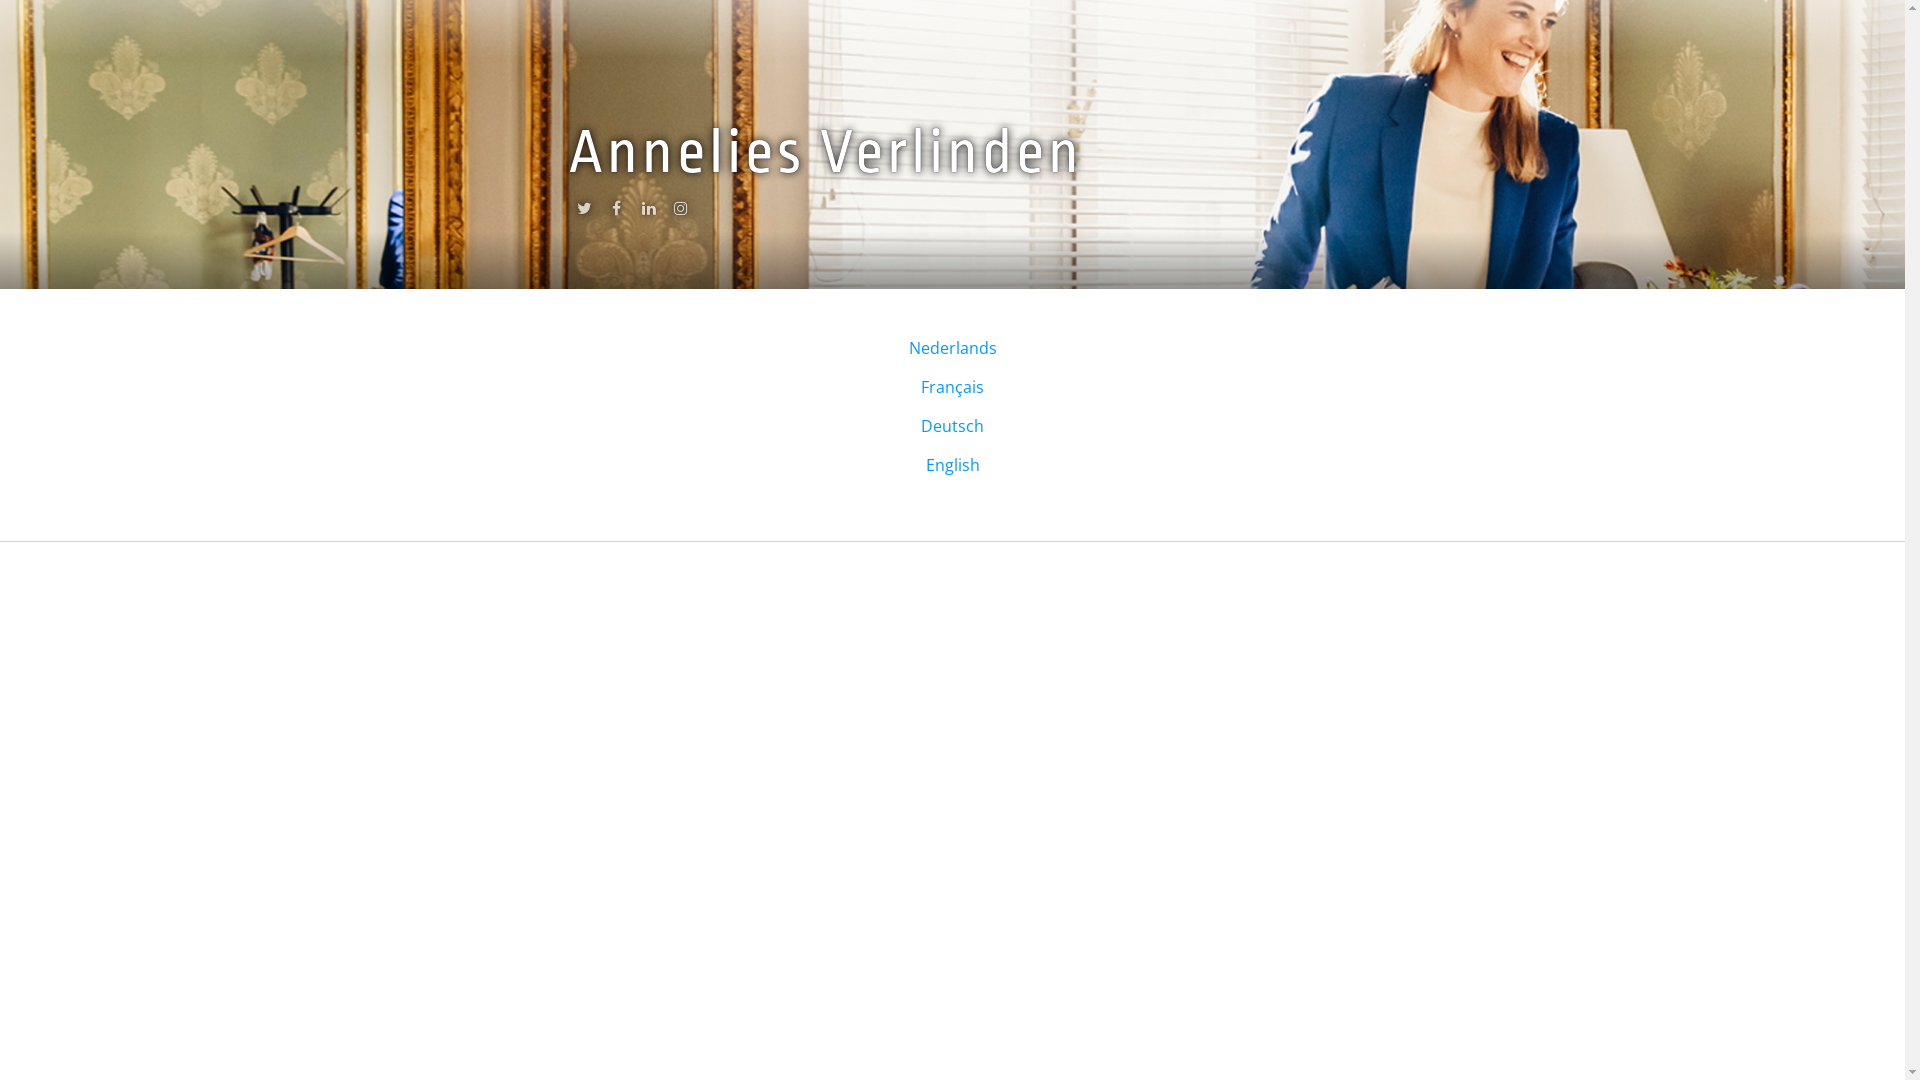 This screenshot has height=1080, width=1920. I want to click on Skip to main content, so click(78, 0).